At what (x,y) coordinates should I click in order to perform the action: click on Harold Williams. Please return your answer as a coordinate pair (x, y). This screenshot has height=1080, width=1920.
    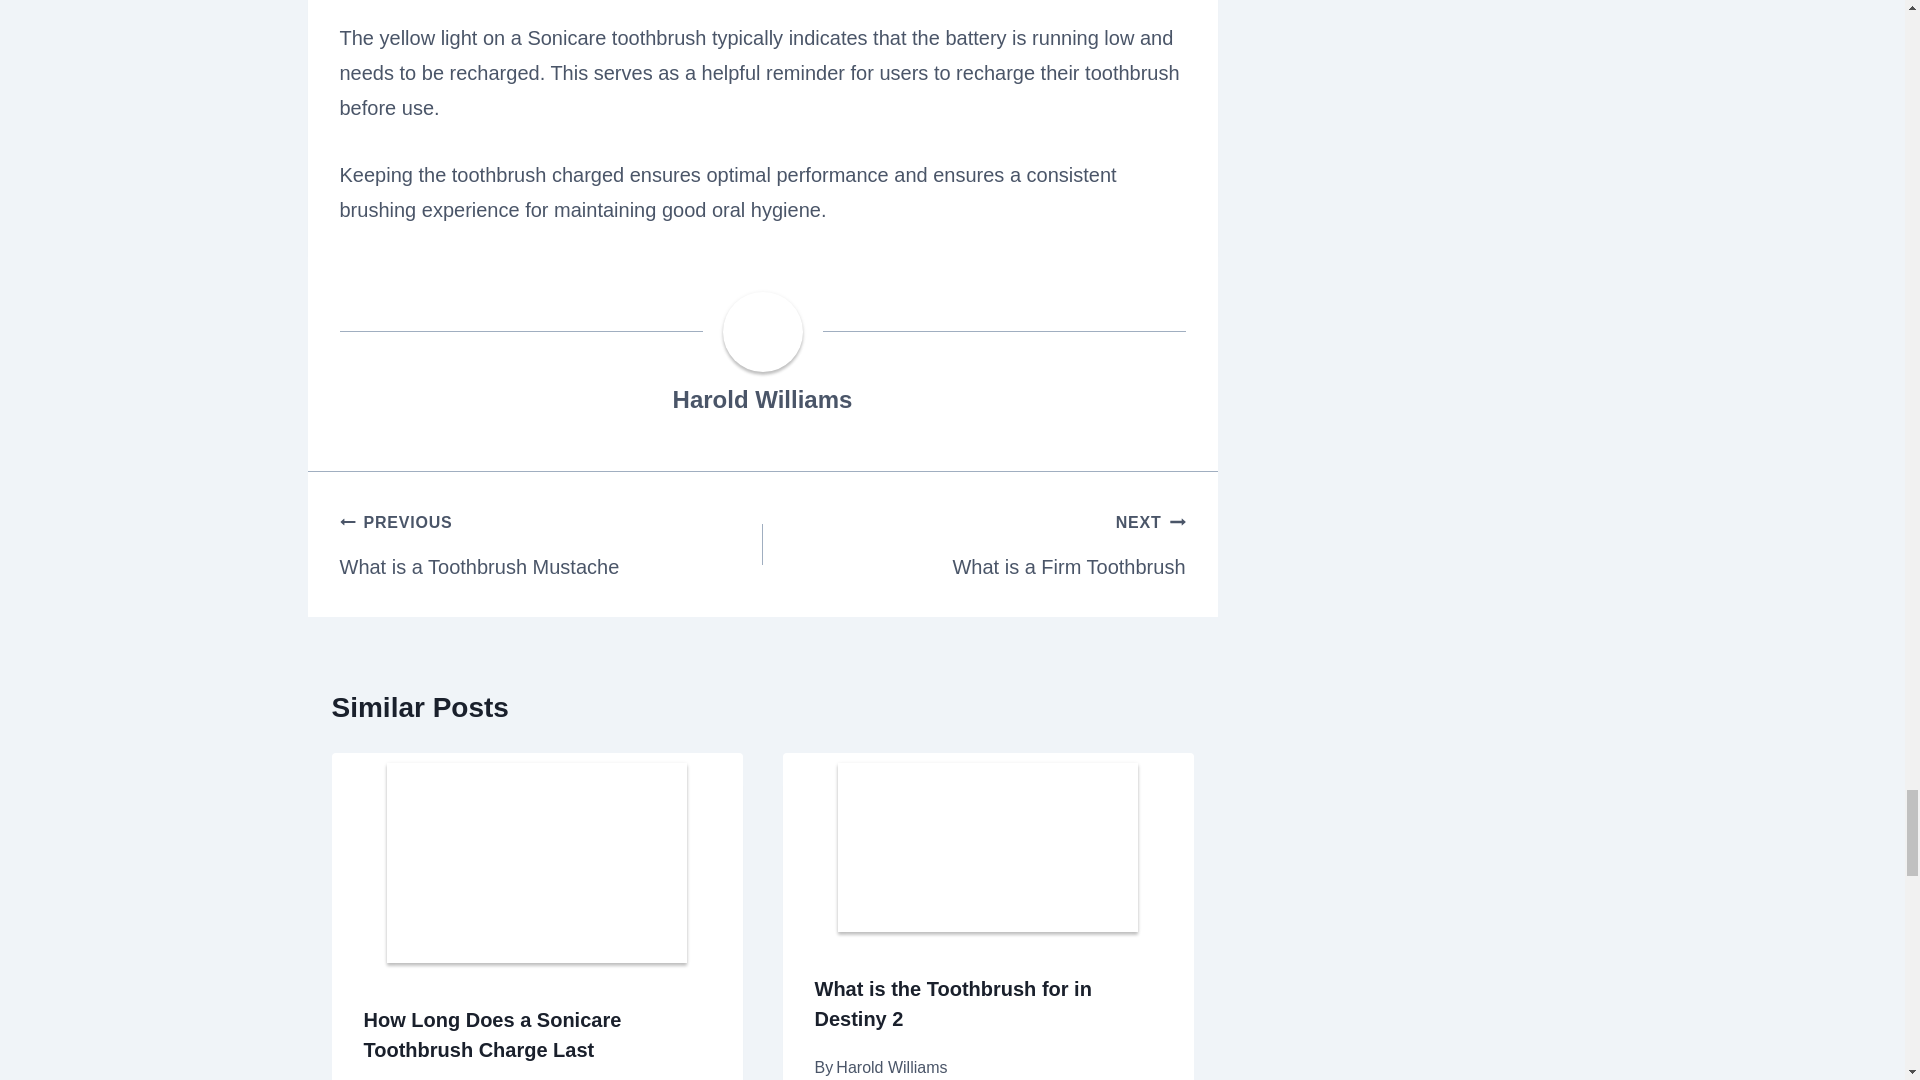
    Looking at the image, I should click on (493, 1034).